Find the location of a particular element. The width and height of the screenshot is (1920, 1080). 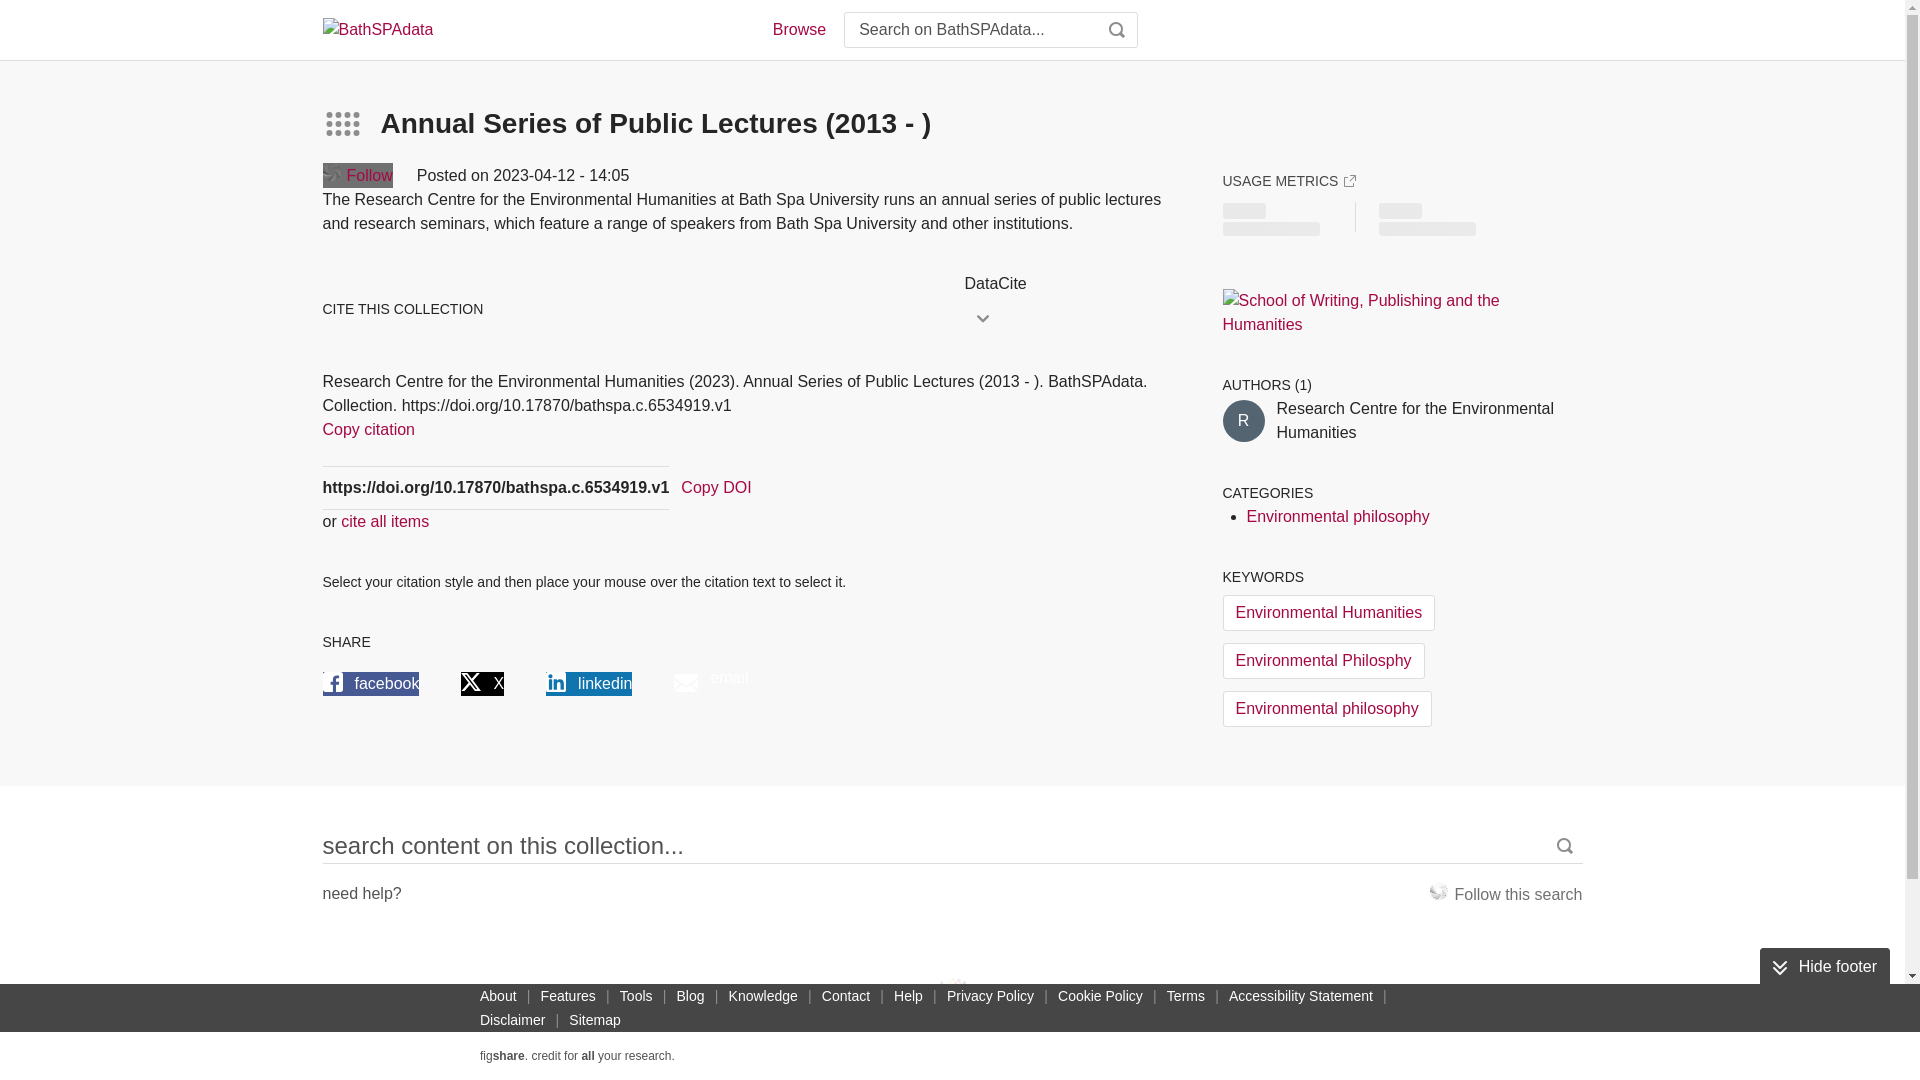

USAGE METRICS is located at coordinates (1288, 180).